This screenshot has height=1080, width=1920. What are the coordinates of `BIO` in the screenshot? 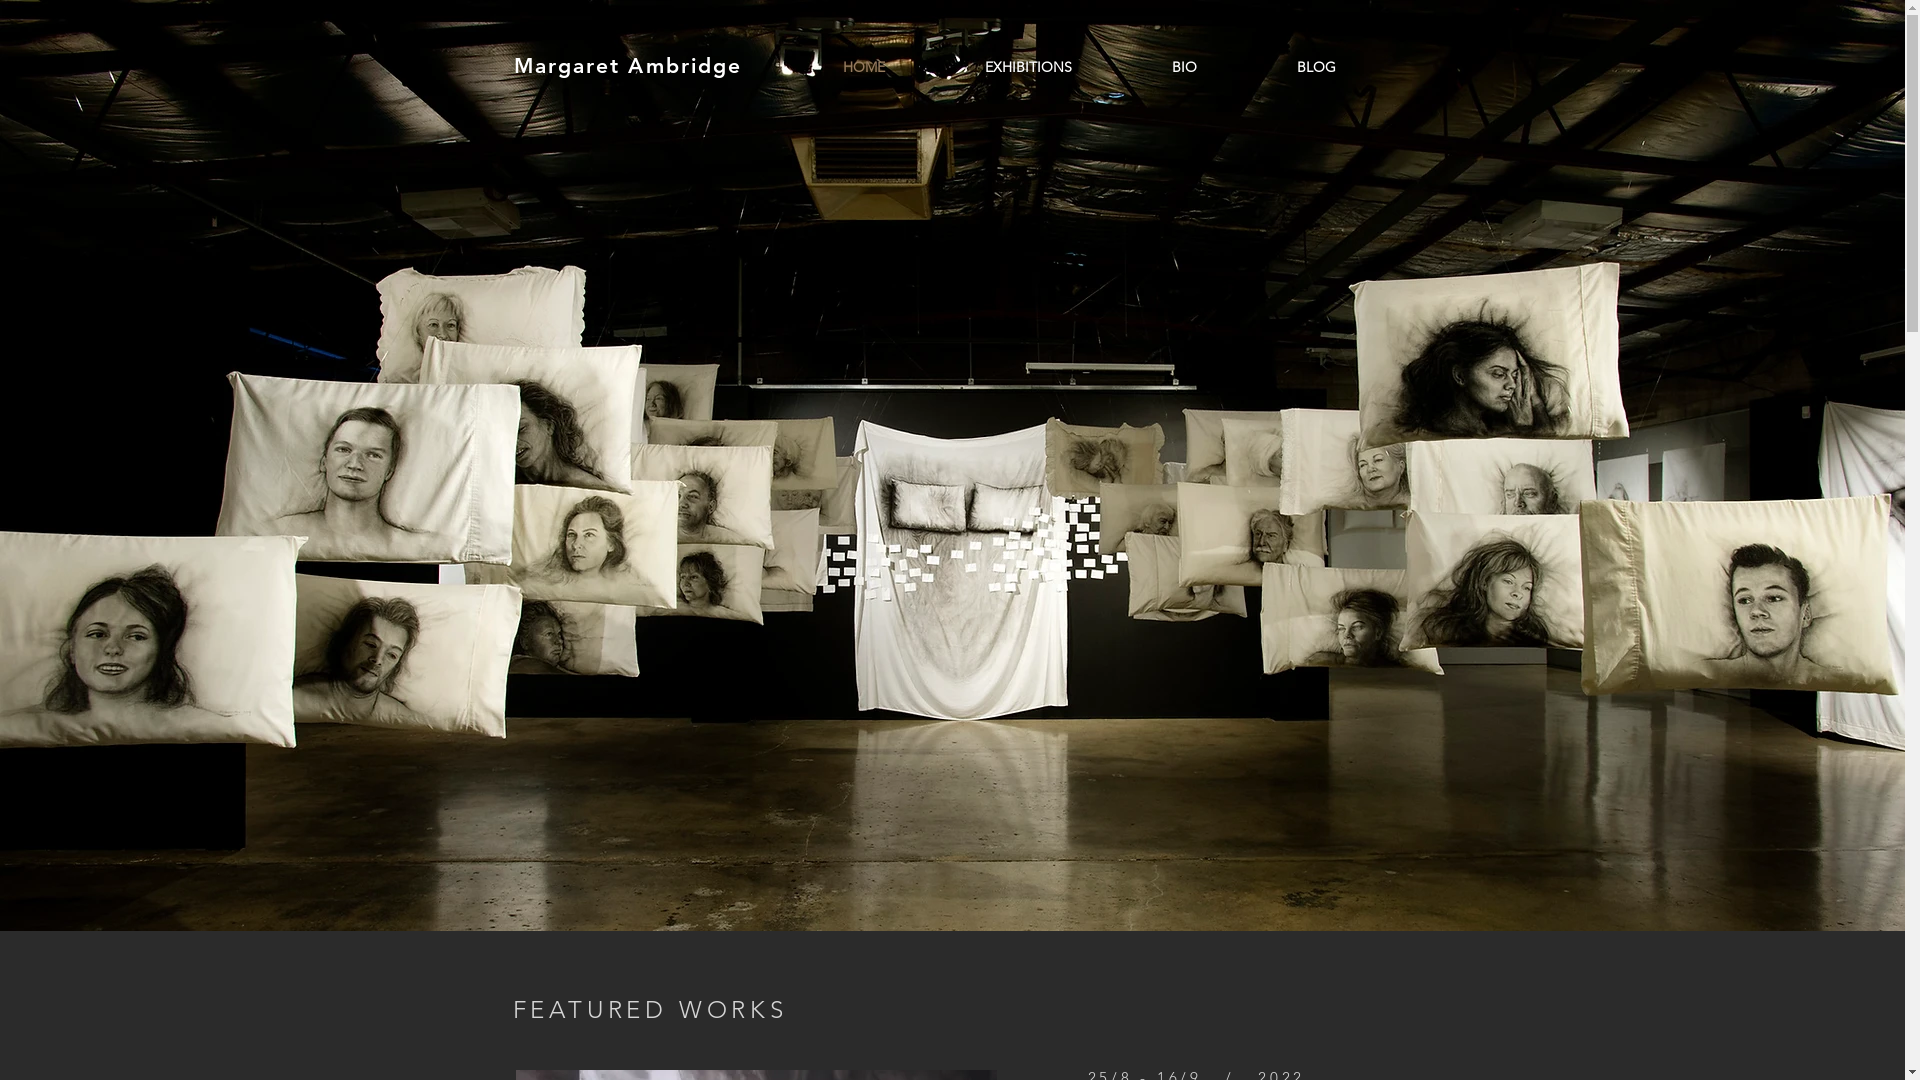 It's located at (1184, 67).